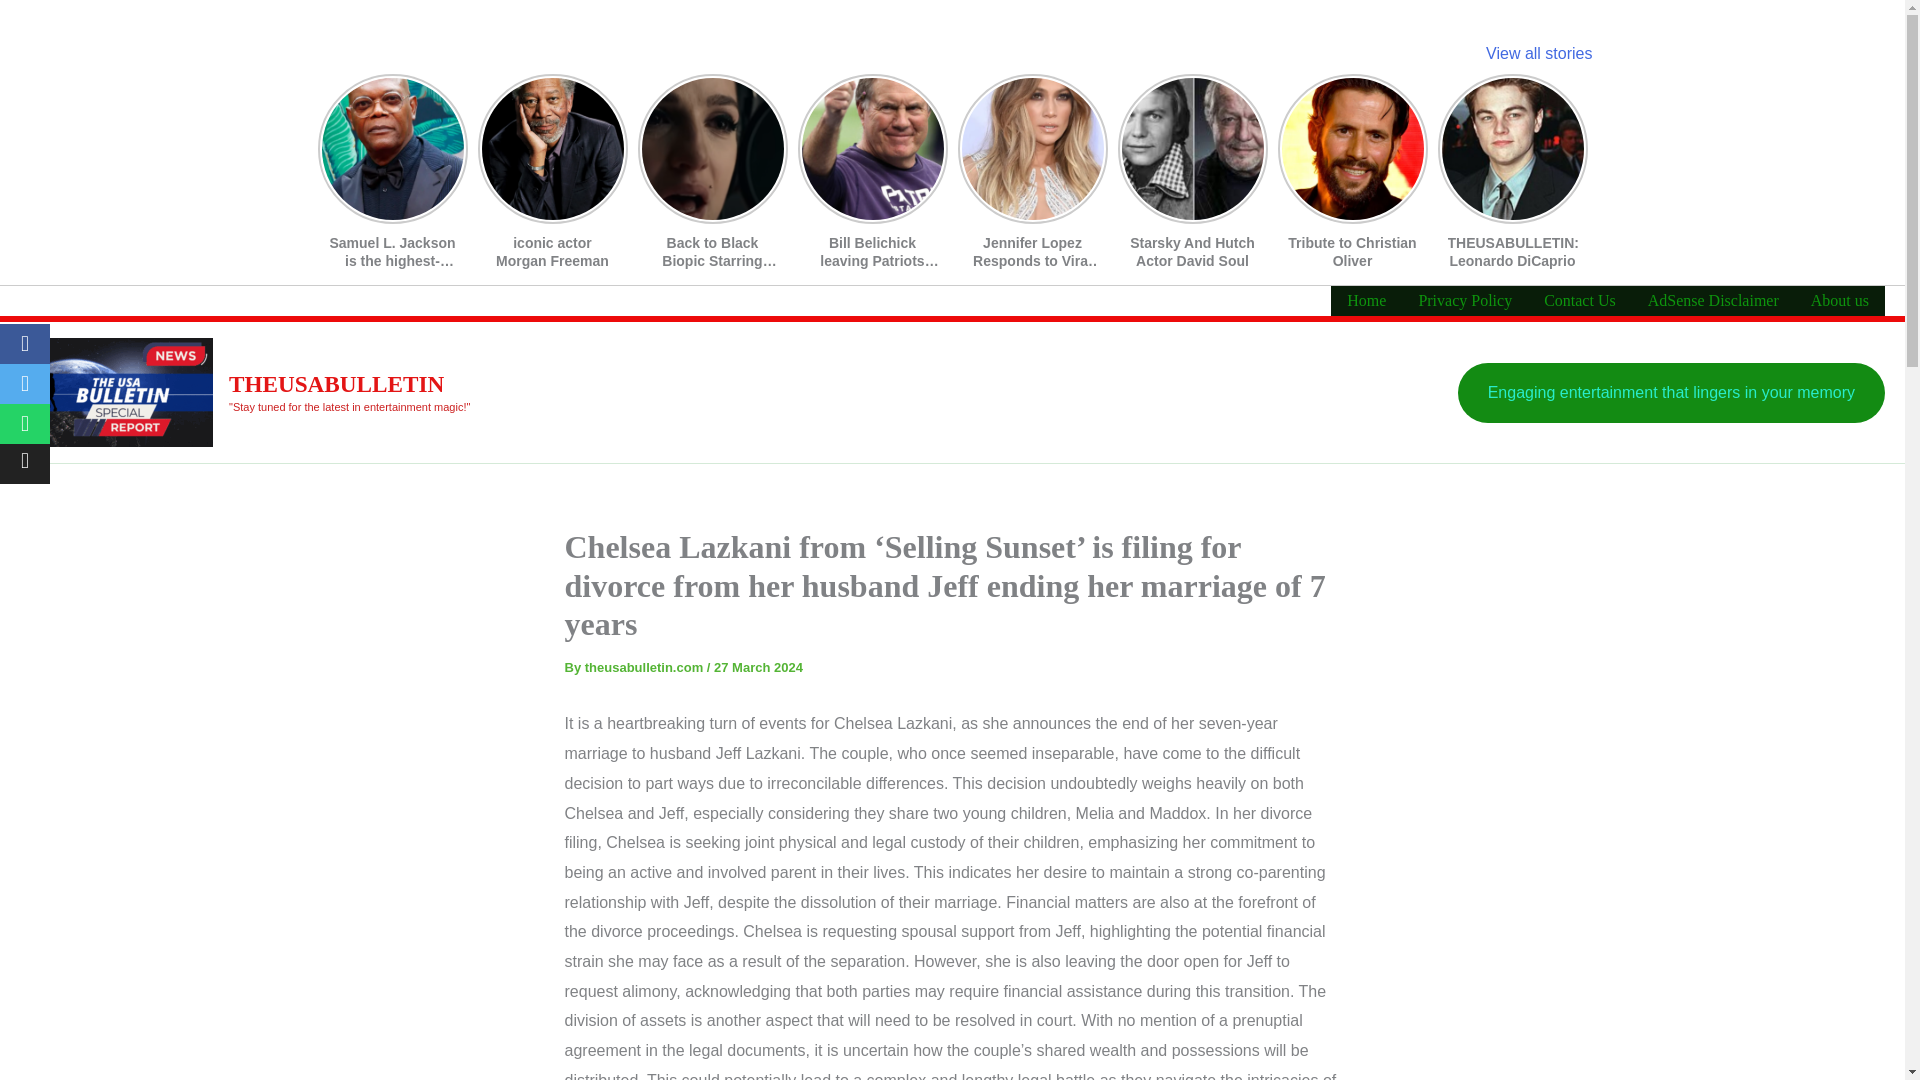 The height and width of the screenshot is (1080, 1920). Describe the element at coordinates (1671, 392) in the screenshot. I see `Engaging entertainment that lingers in your memory` at that location.